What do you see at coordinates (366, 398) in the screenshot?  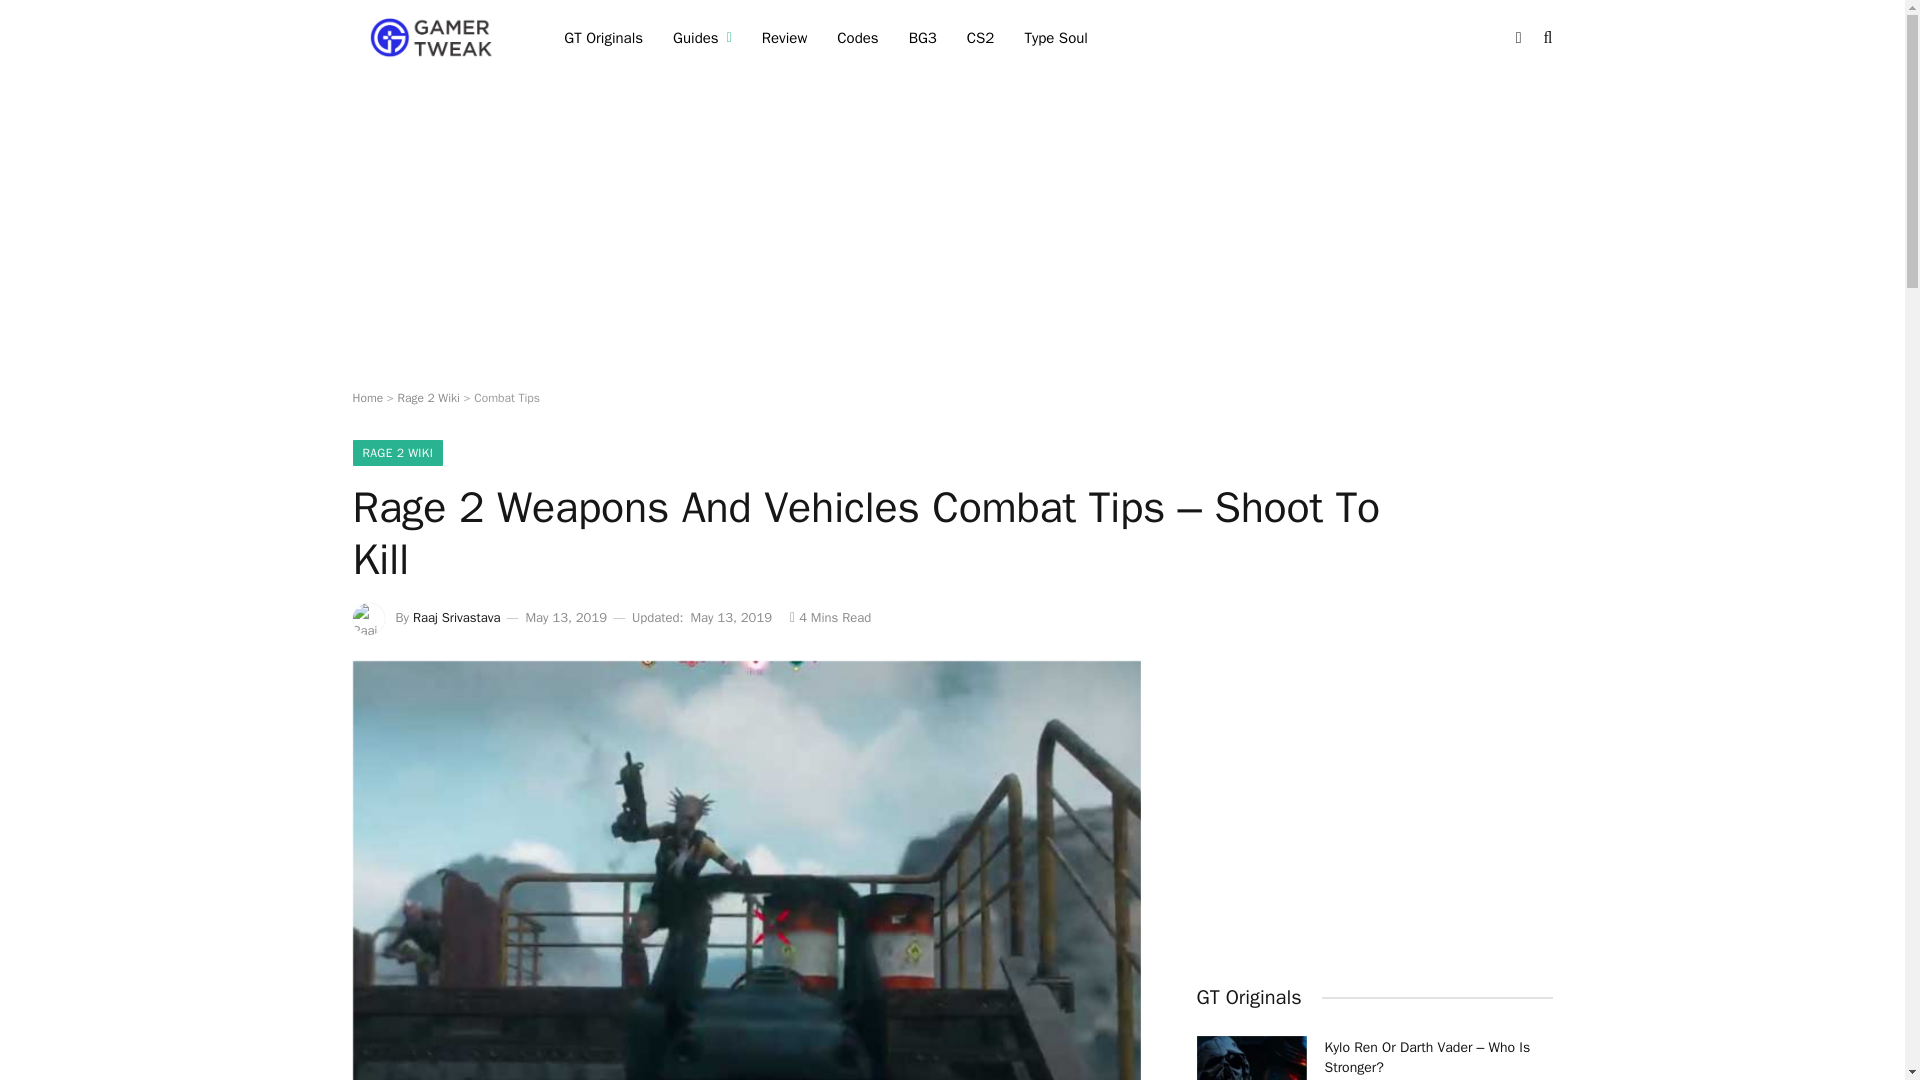 I see `Home` at bounding box center [366, 398].